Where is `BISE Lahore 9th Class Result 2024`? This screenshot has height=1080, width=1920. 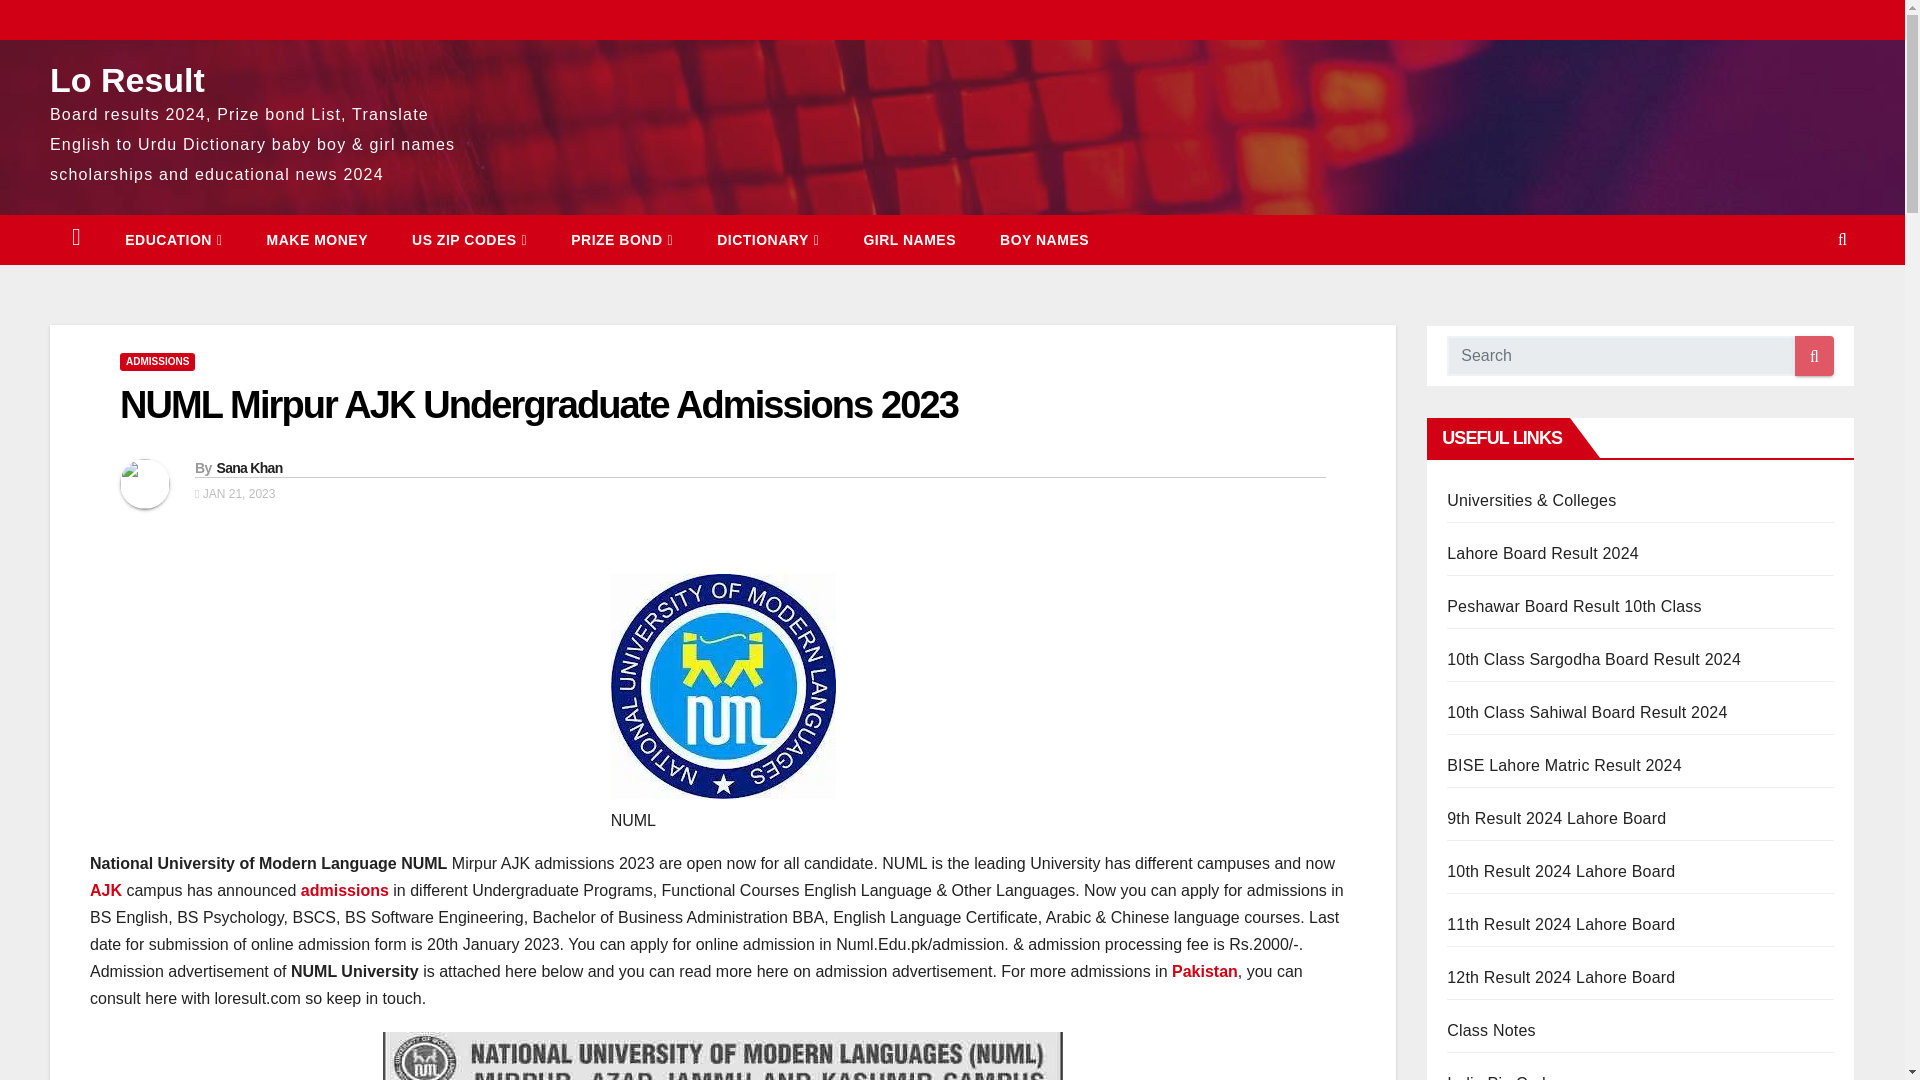 BISE Lahore 9th Class Result 2024 is located at coordinates (1556, 818).